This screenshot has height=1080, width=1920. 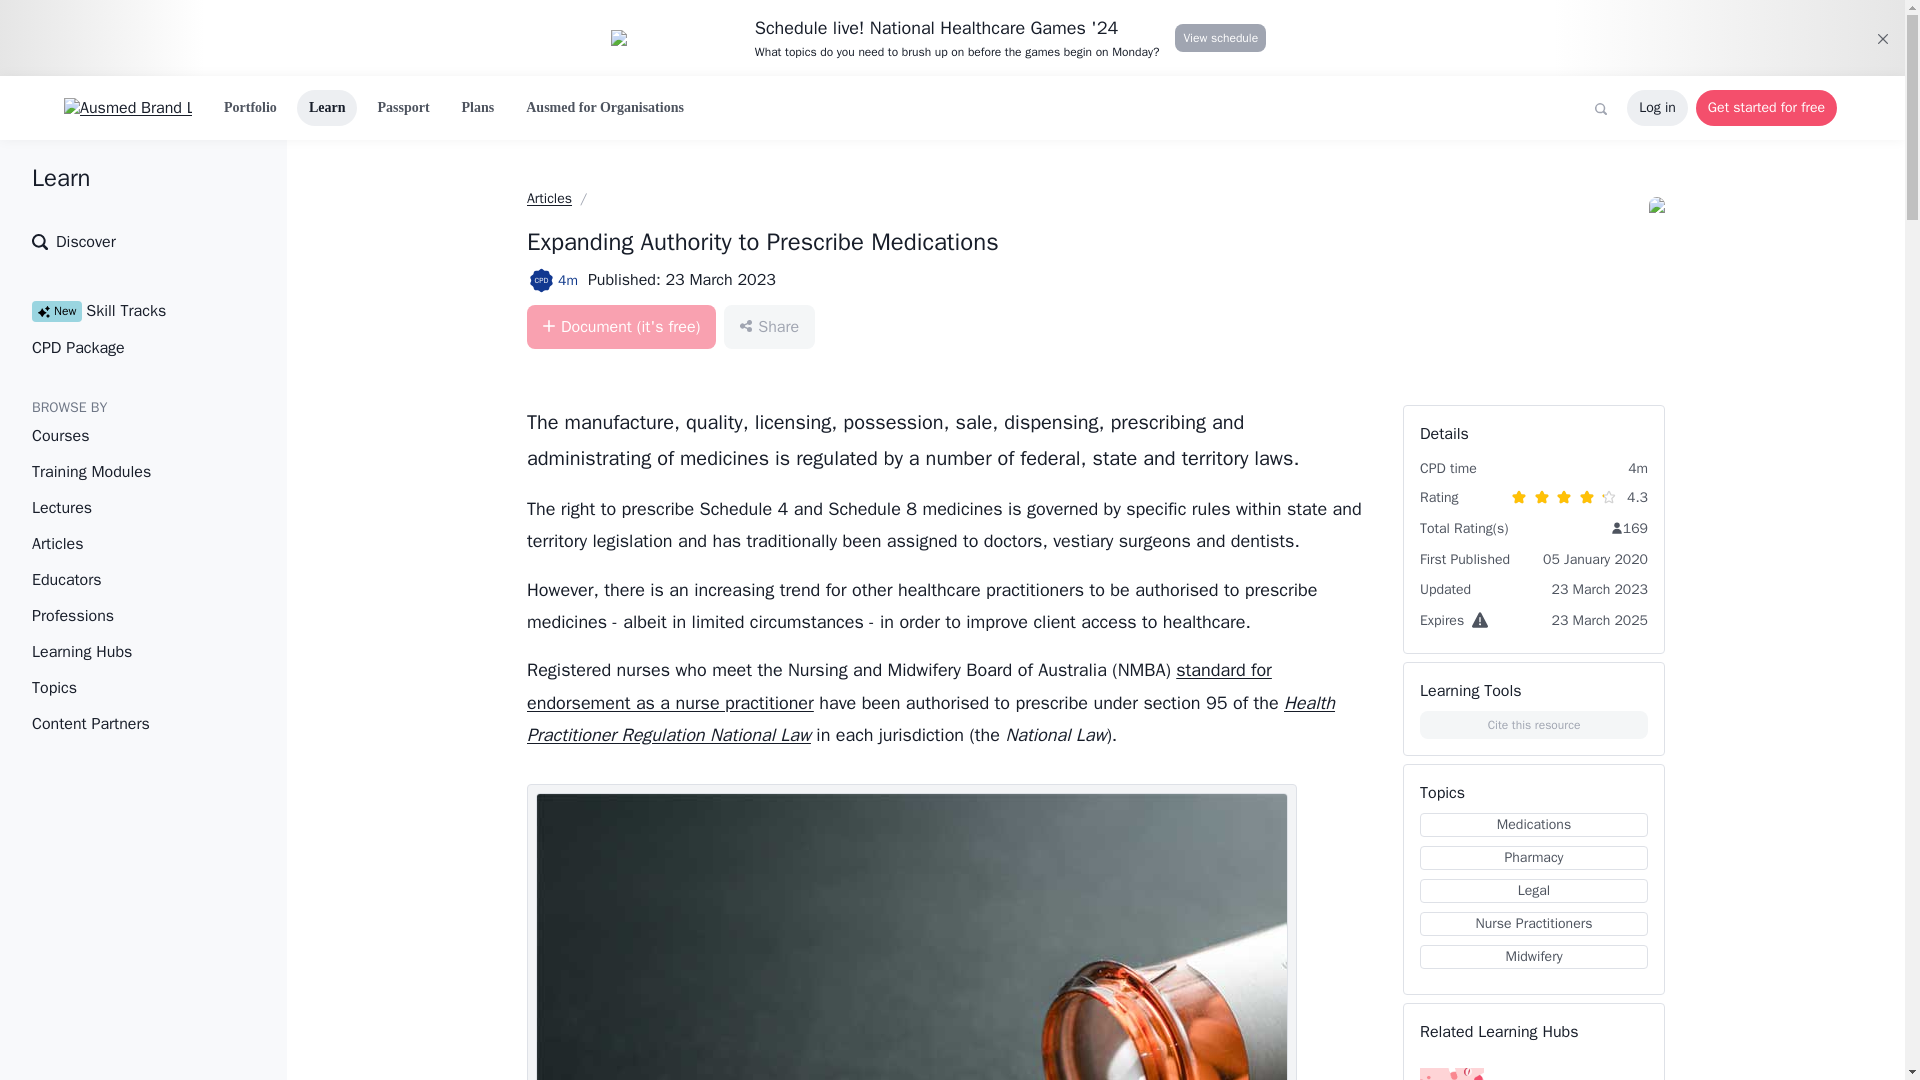 I want to click on Articles, so click(x=128, y=543).